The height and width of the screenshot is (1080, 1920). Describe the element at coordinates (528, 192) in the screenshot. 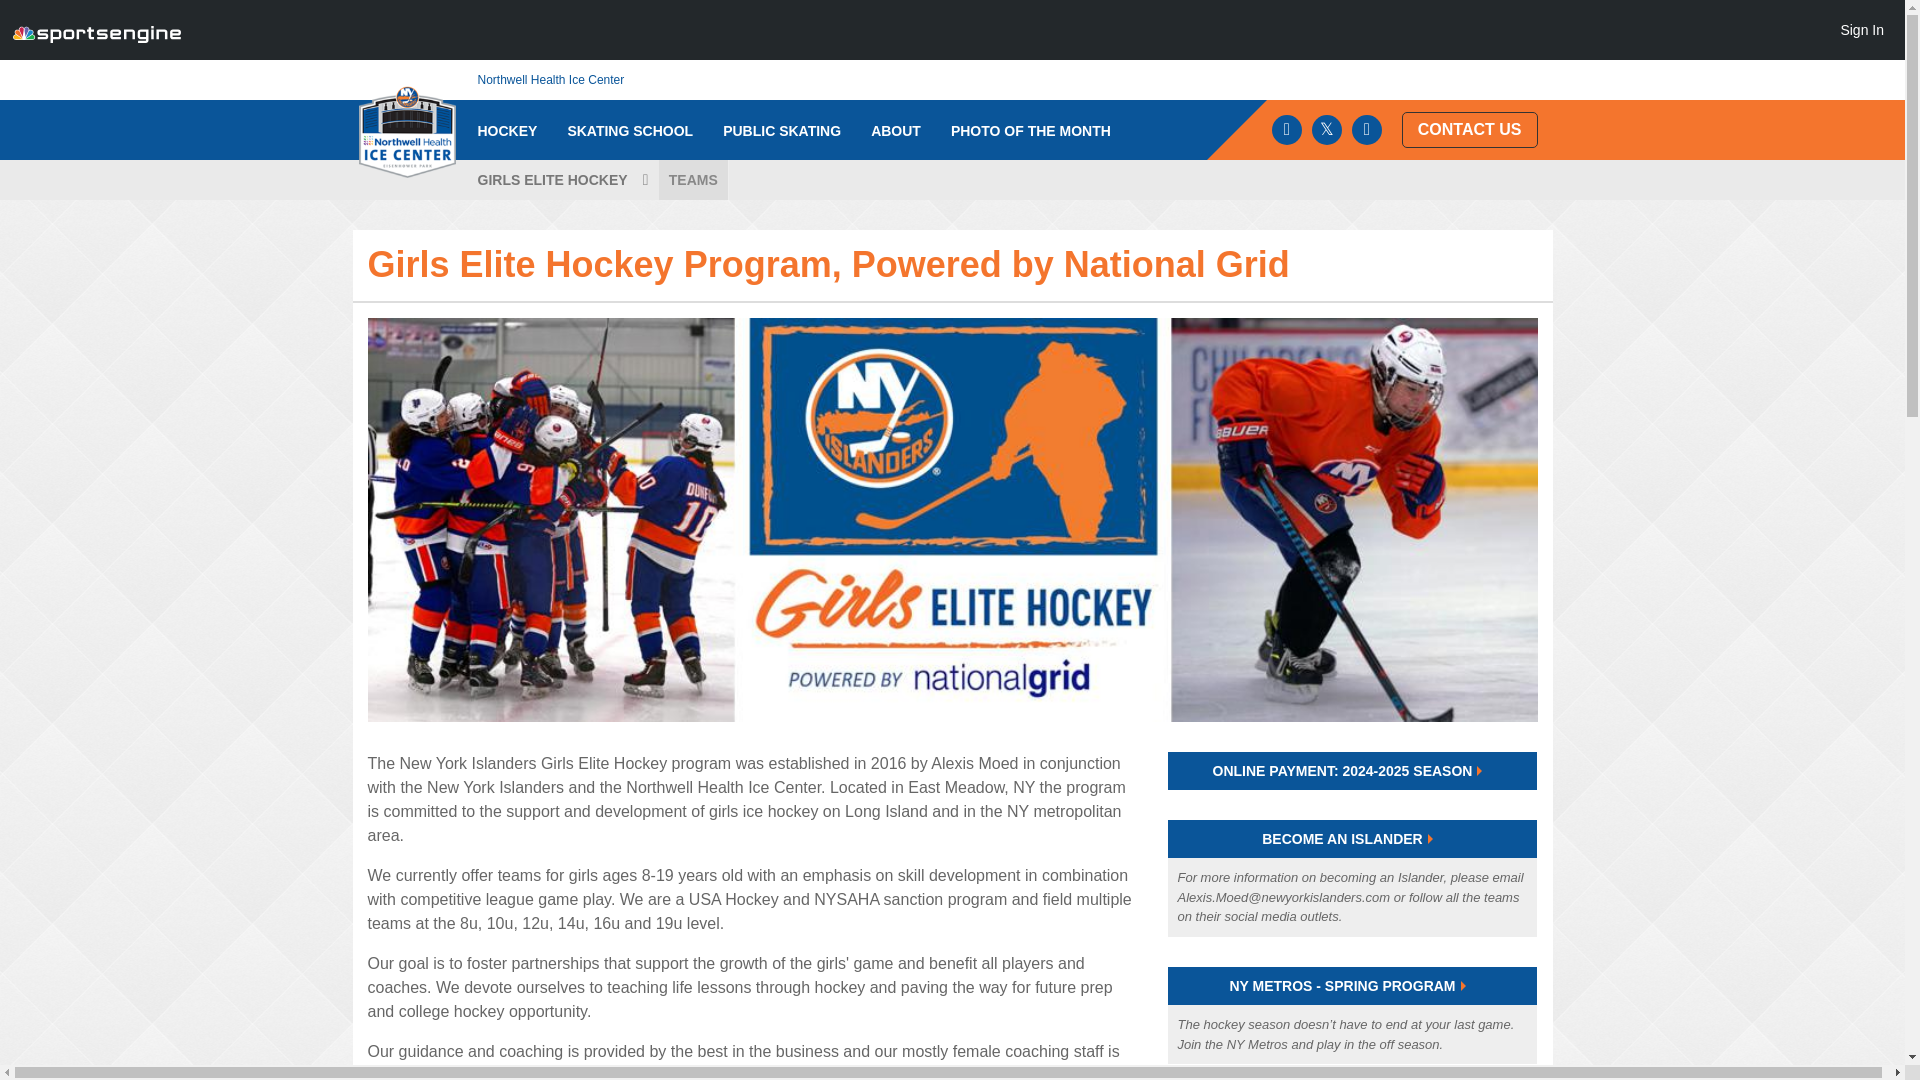

I see `click to go to 'Rent the Outdoor Dek Rink '` at that location.